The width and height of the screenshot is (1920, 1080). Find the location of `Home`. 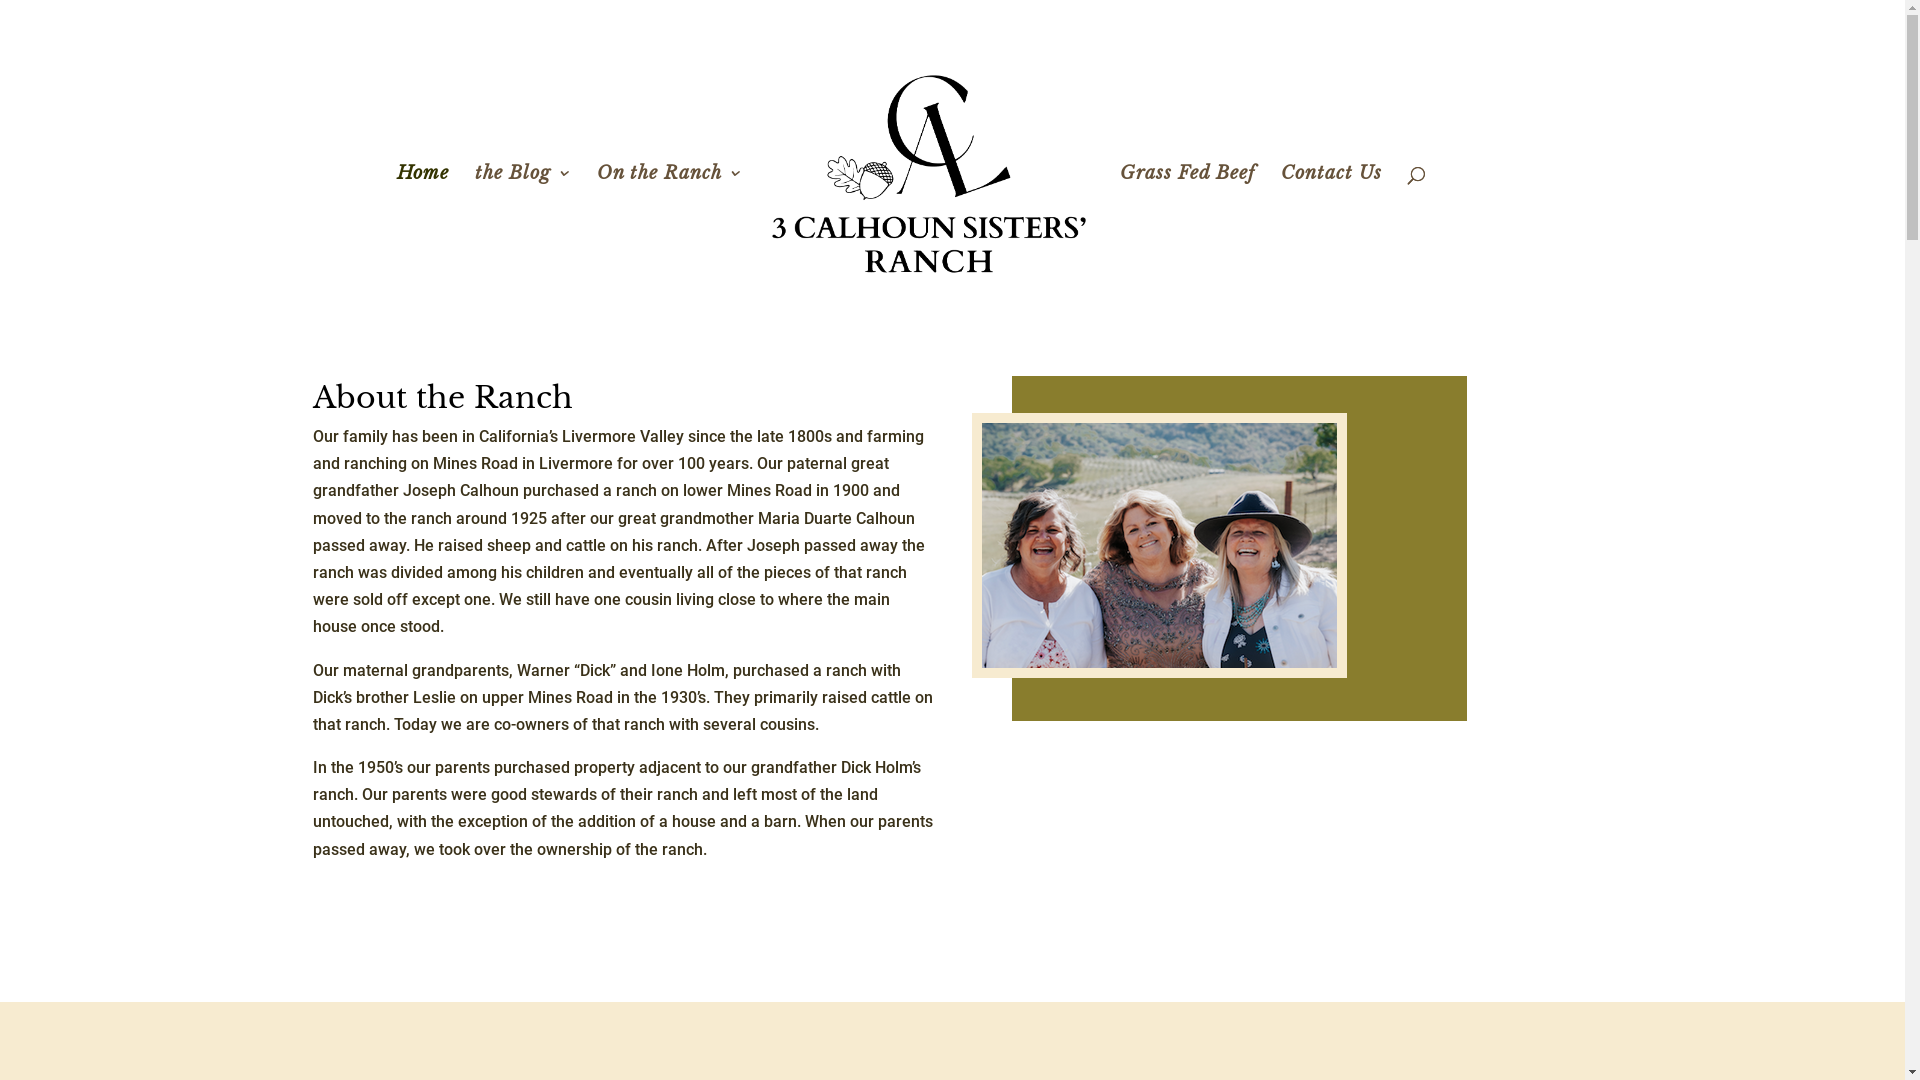

Home is located at coordinates (423, 223).